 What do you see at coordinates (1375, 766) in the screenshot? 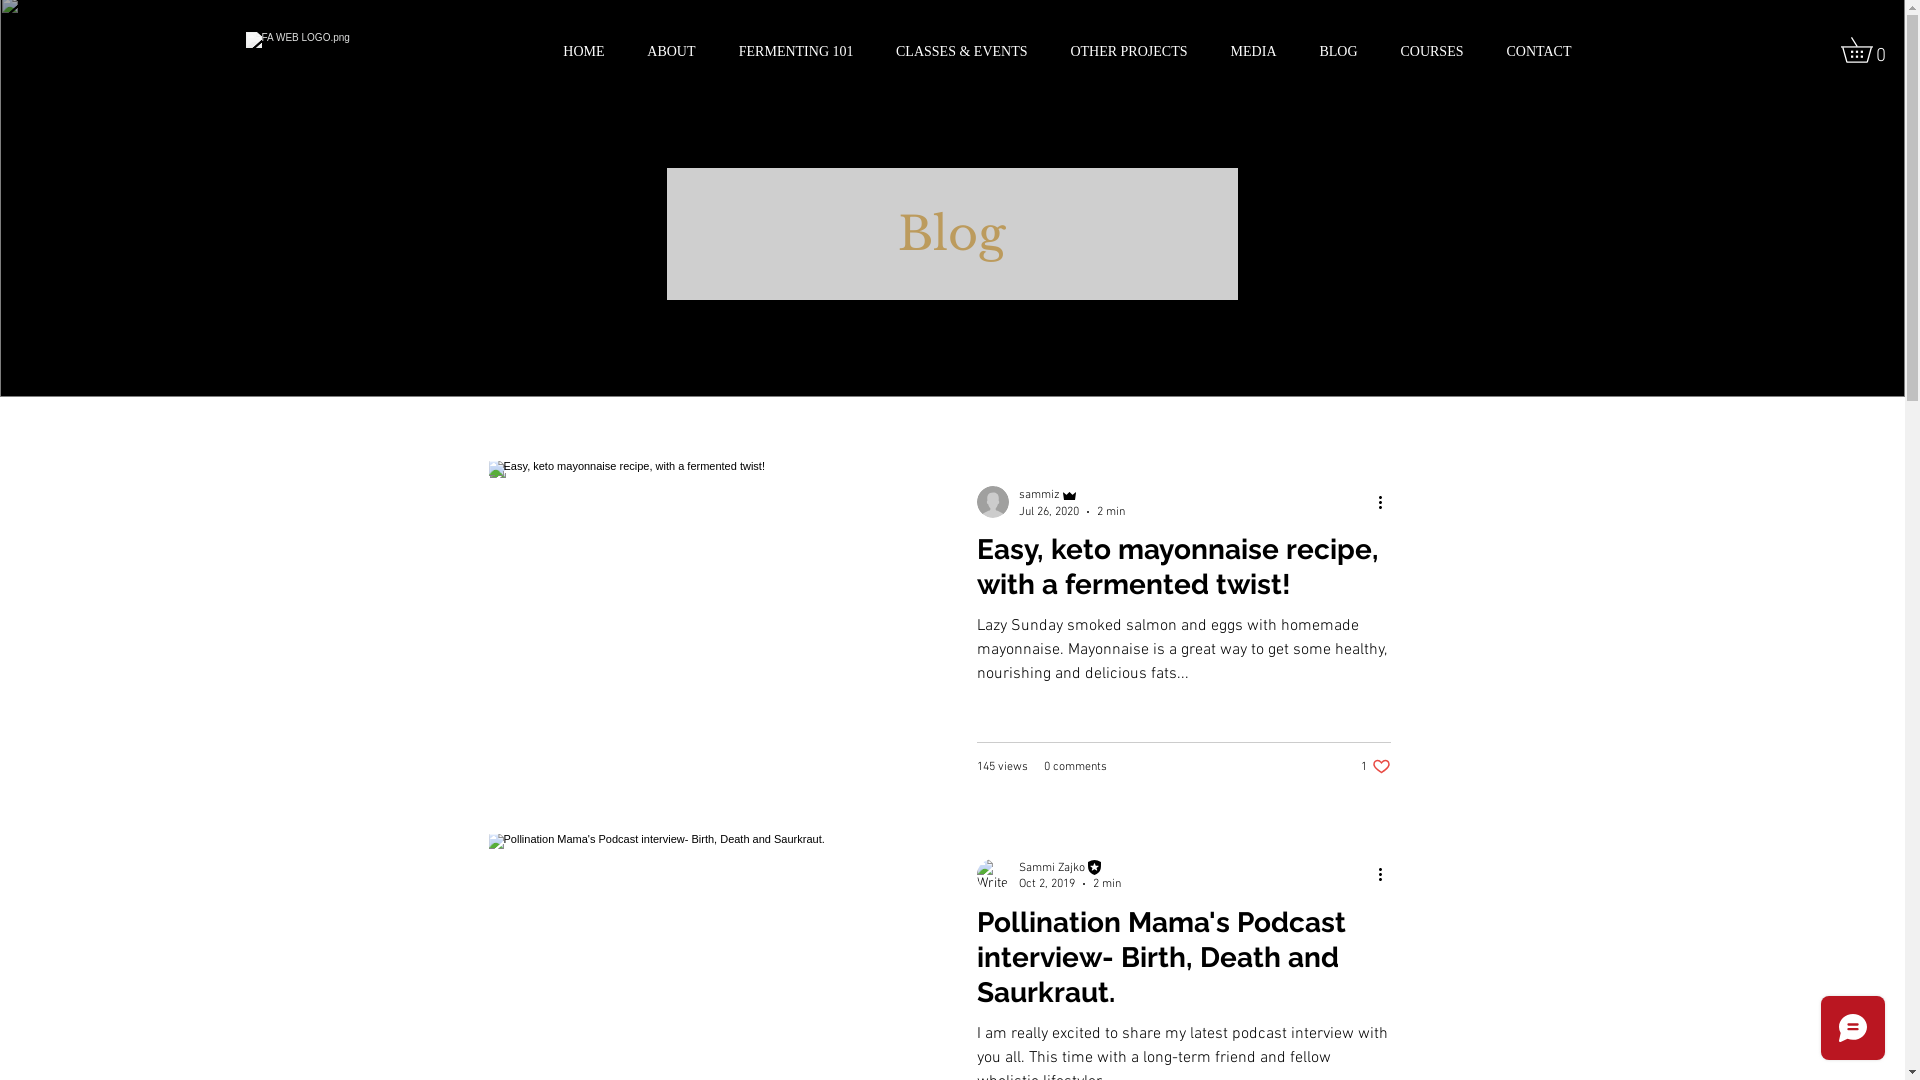
I see `1 like. Post not marked as liked
1` at bounding box center [1375, 766].